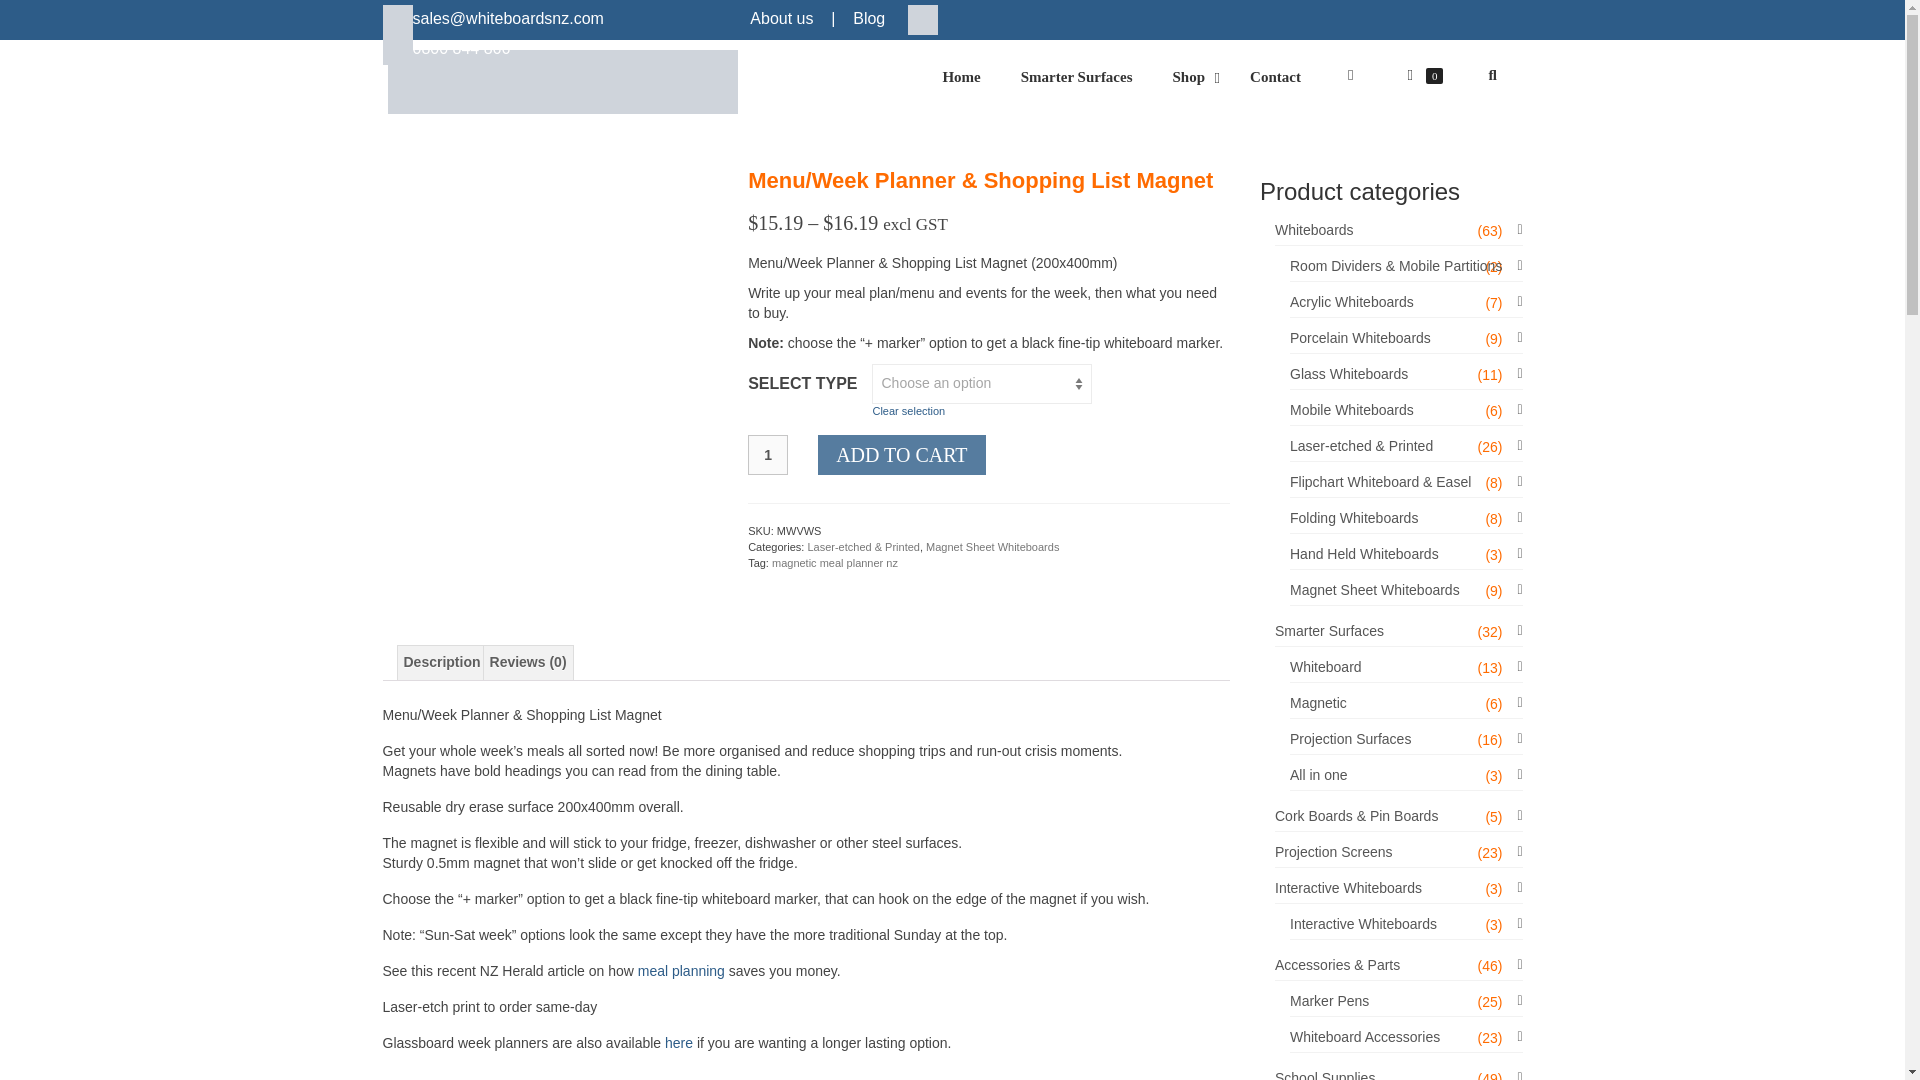 The height and width of the screenshot is (1080, 1920). I want to click on Call Whiteboards NZ on 0800 844 866, so click(923, 20).